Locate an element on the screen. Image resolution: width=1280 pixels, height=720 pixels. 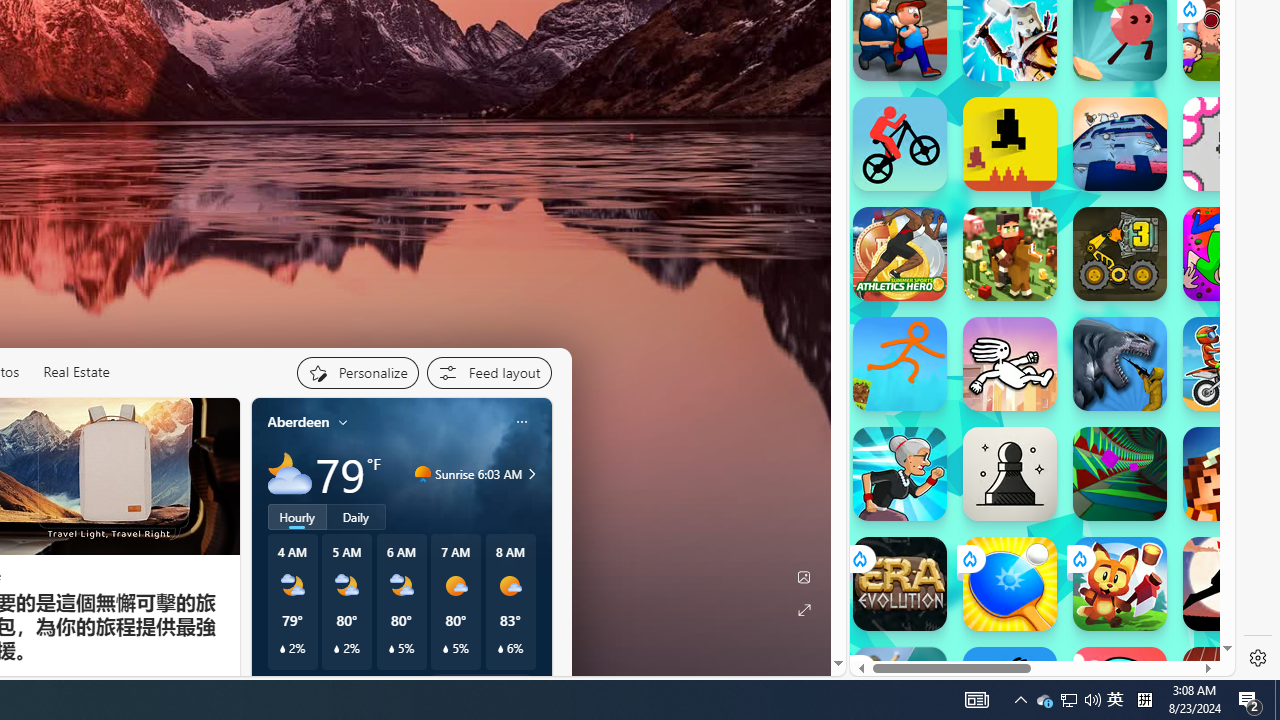
Personalize your feed" is located at coordinates (356, 372).